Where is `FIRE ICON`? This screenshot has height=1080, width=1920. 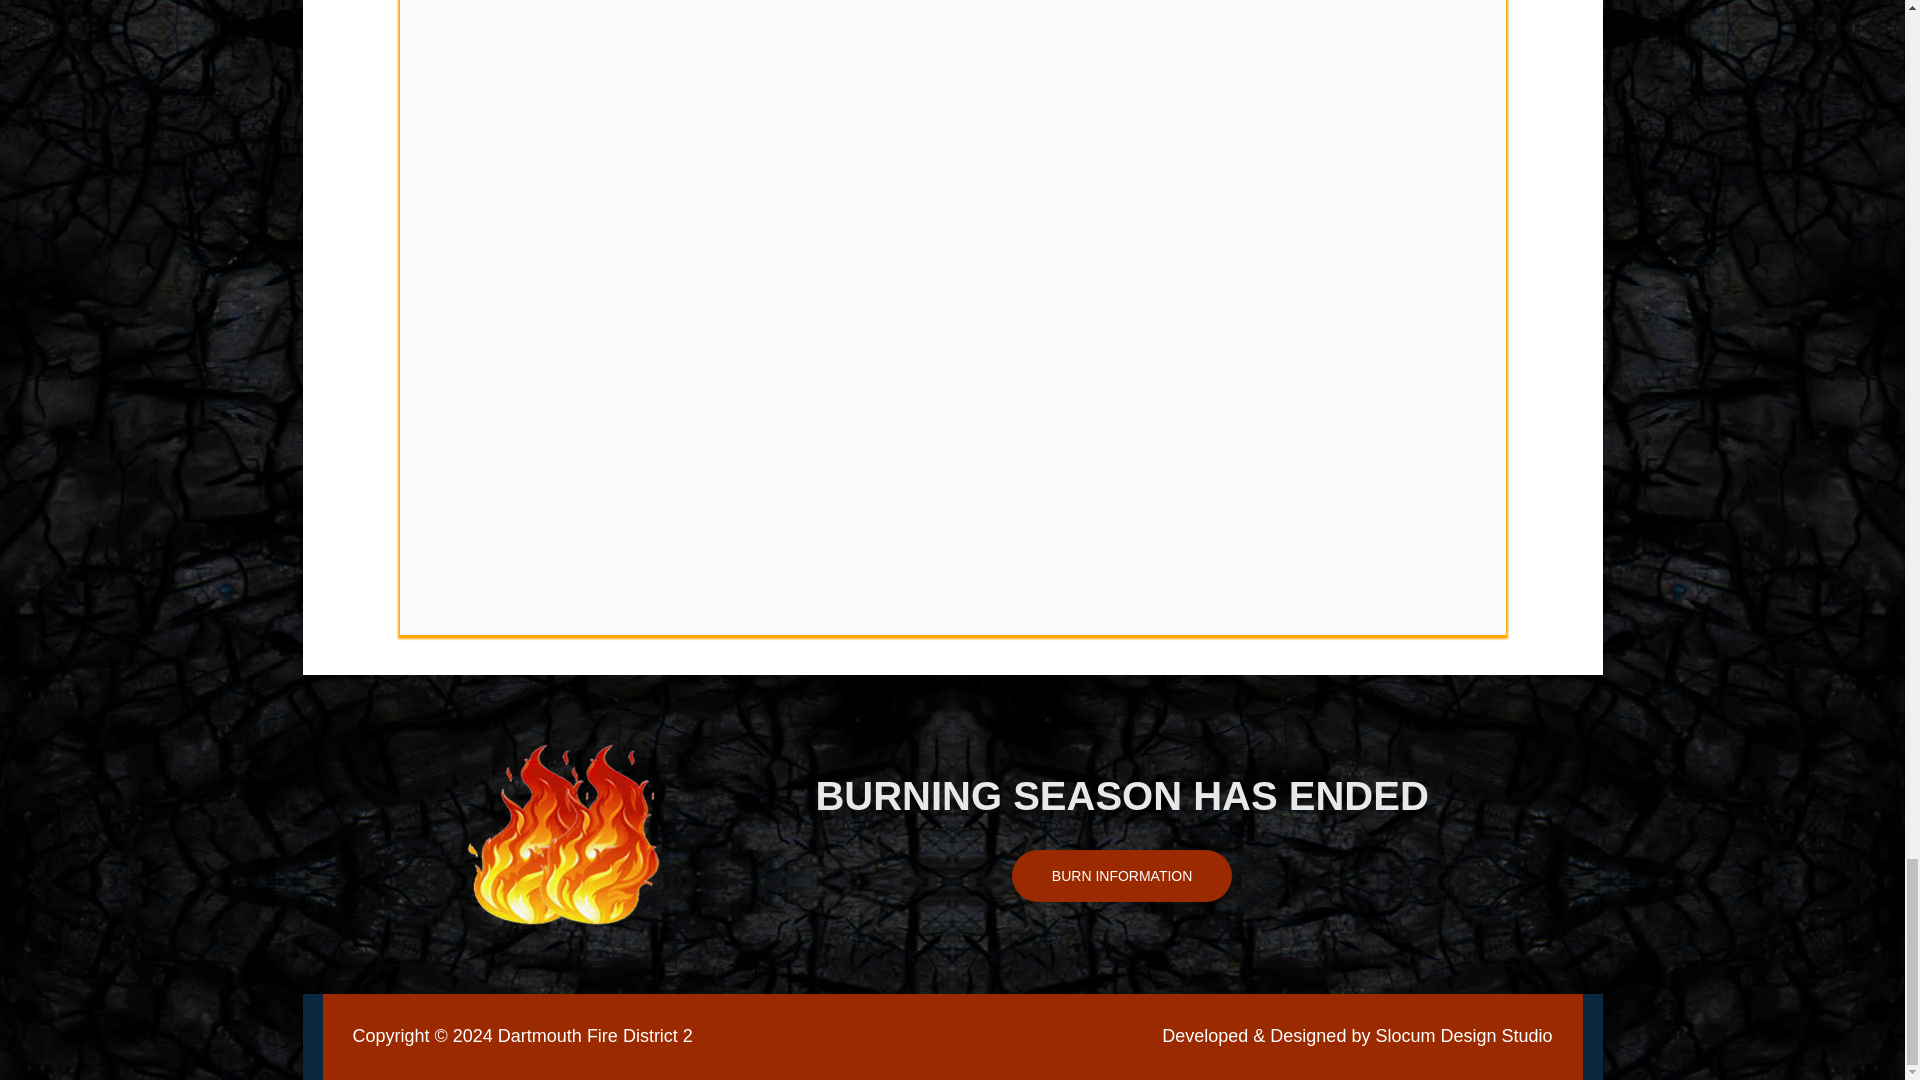
FIRE ICON is located at coordinates (565, 834).